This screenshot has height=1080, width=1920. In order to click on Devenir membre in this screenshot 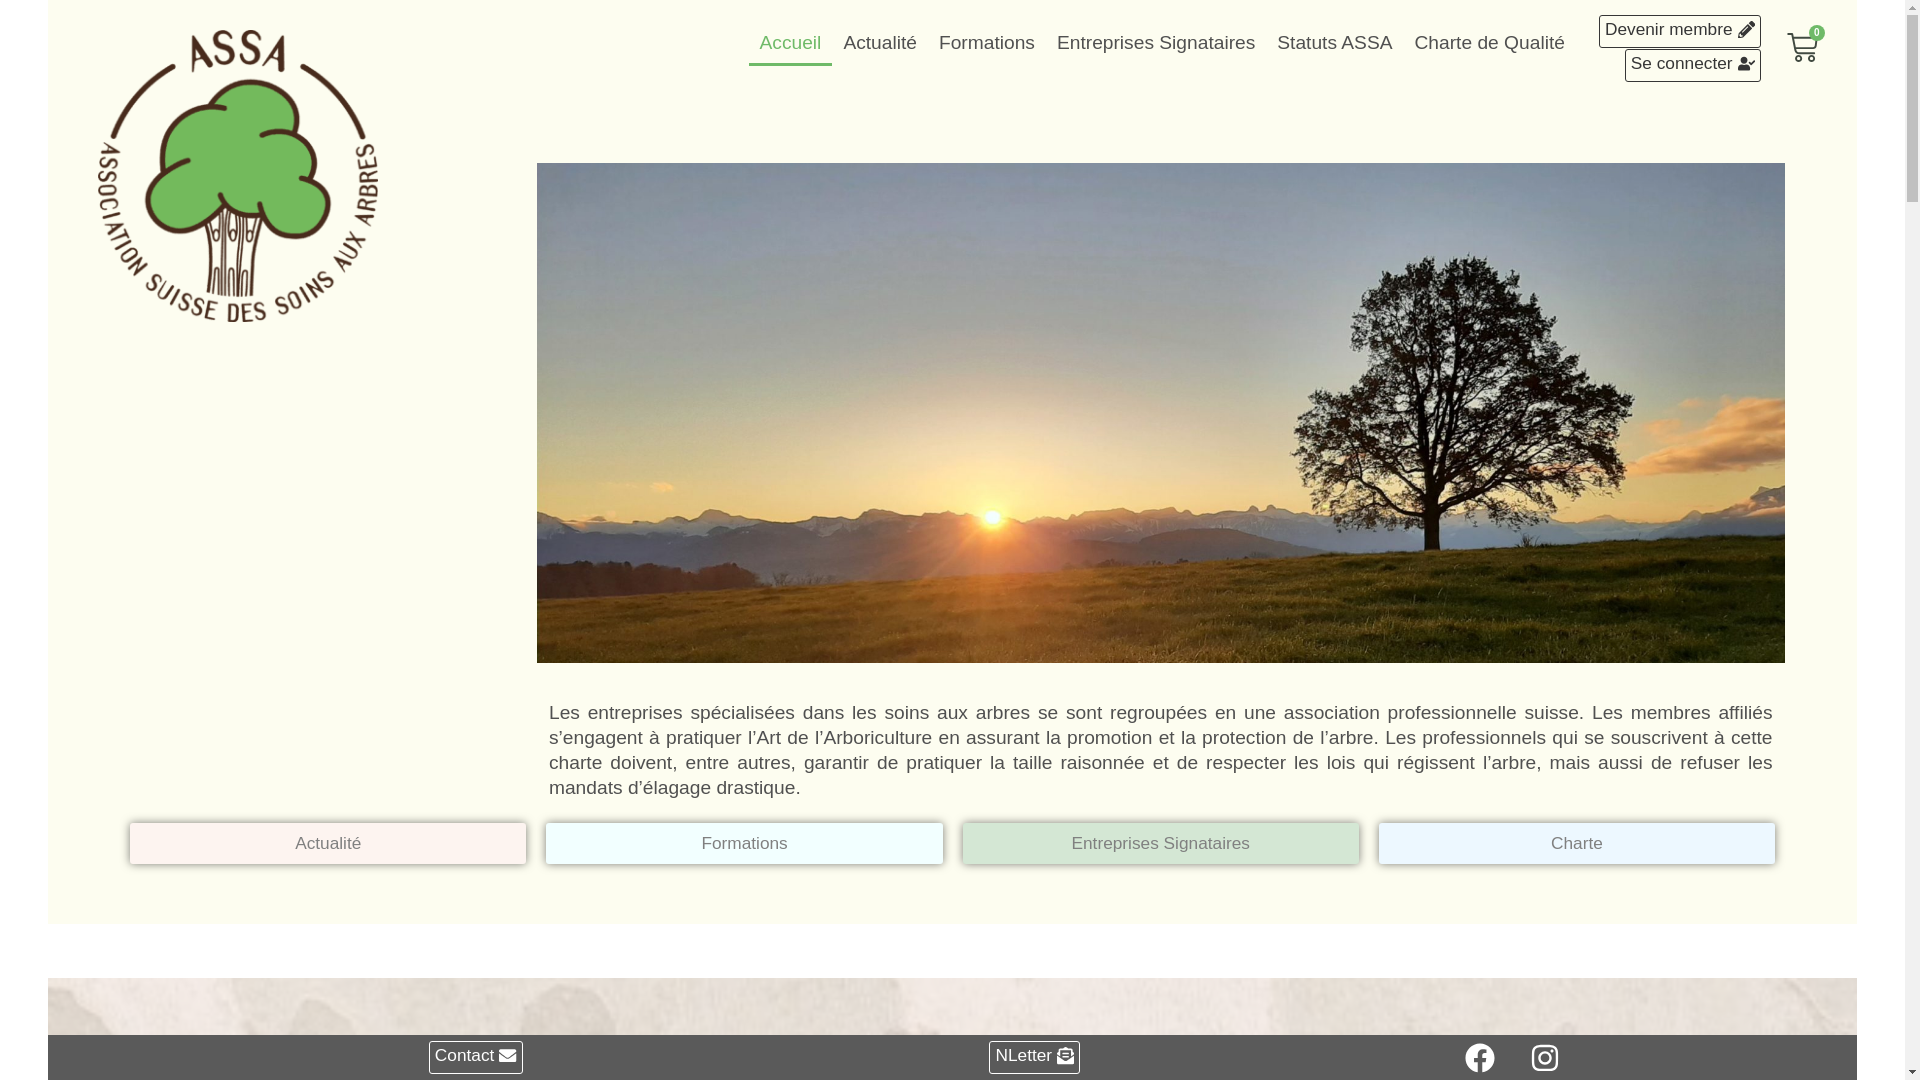, I will do `click(1680, 32)`.